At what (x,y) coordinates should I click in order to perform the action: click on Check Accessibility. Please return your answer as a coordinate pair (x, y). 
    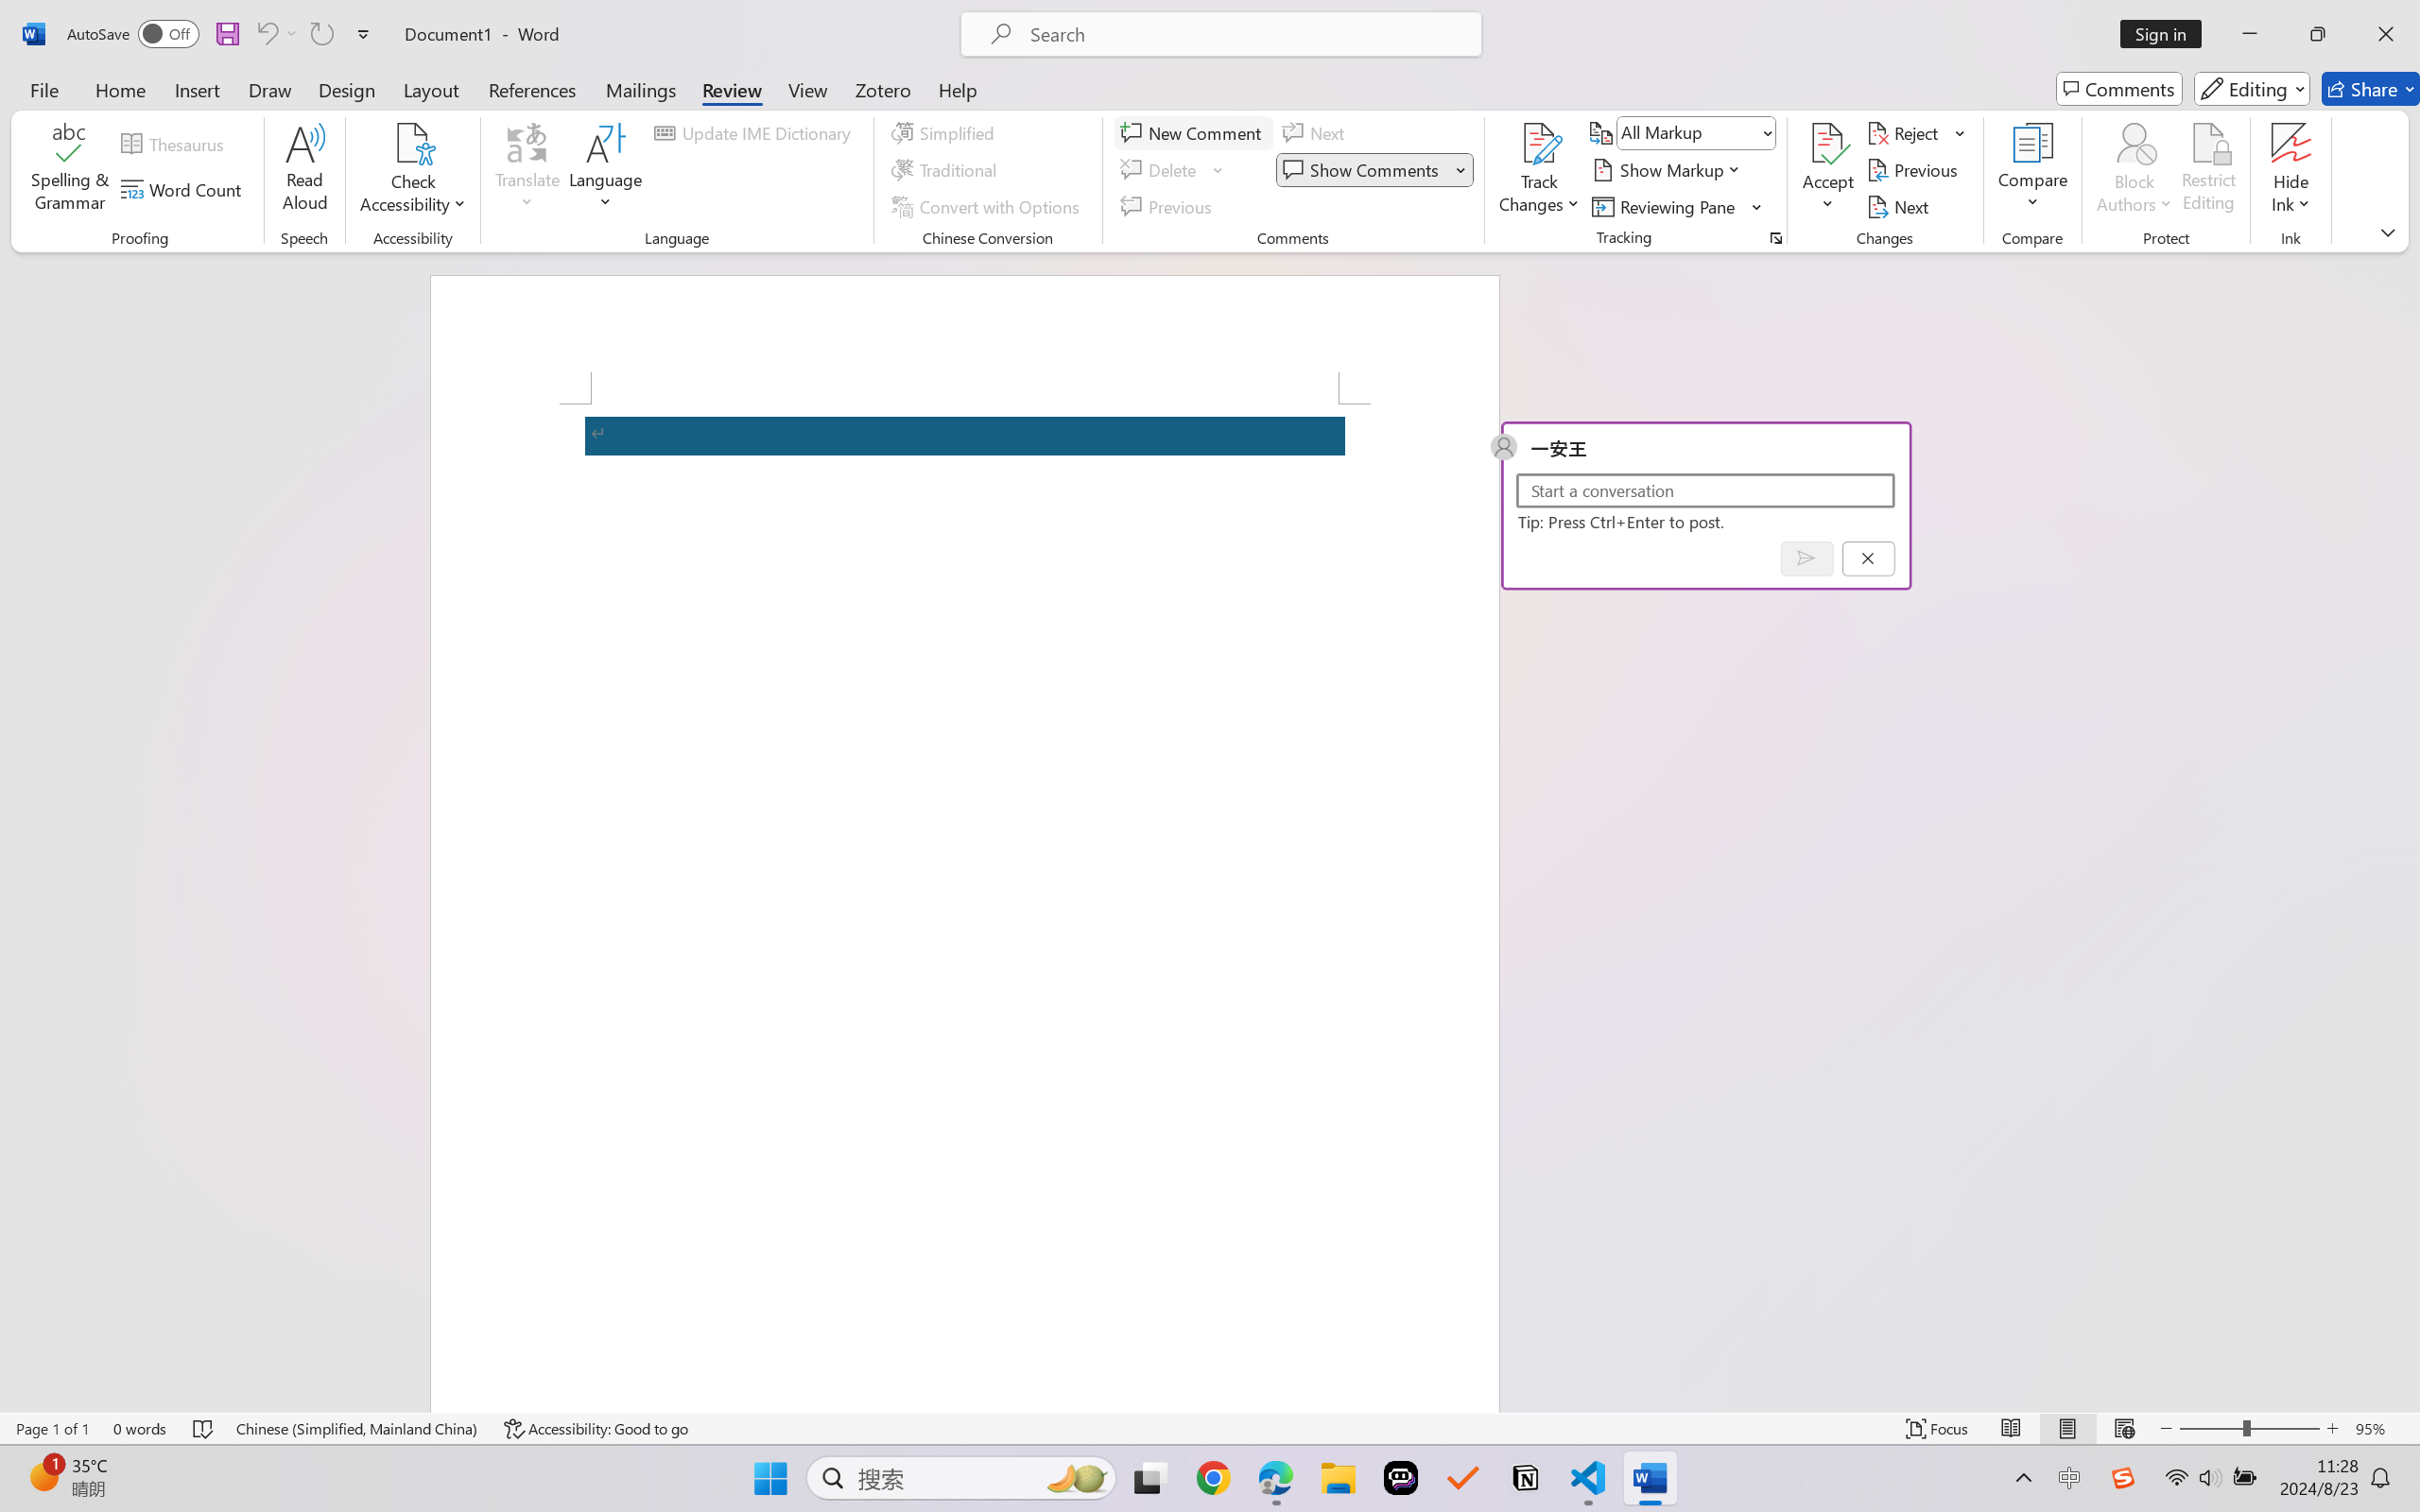
    Looking at the image, I should click on (413, 170).